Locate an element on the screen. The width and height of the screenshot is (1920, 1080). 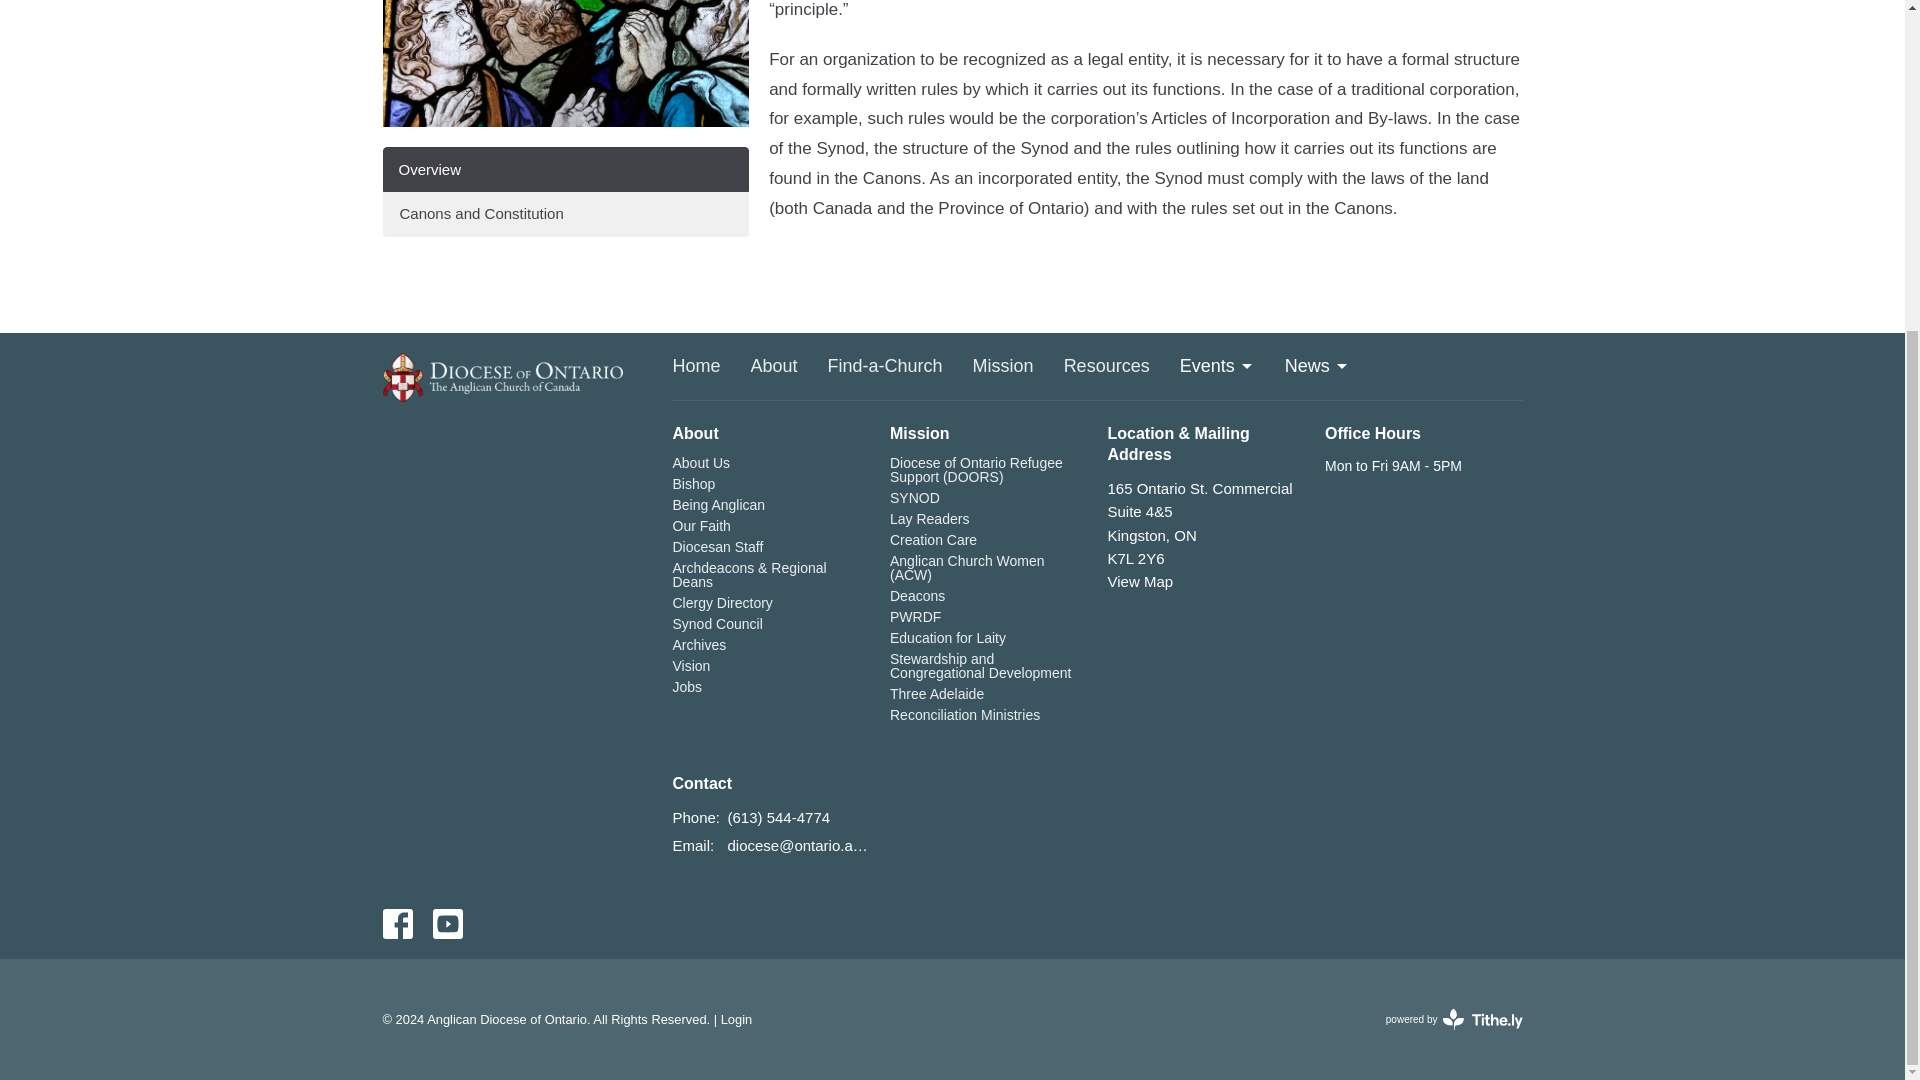
Resources is located at coordinates (1106, 367).